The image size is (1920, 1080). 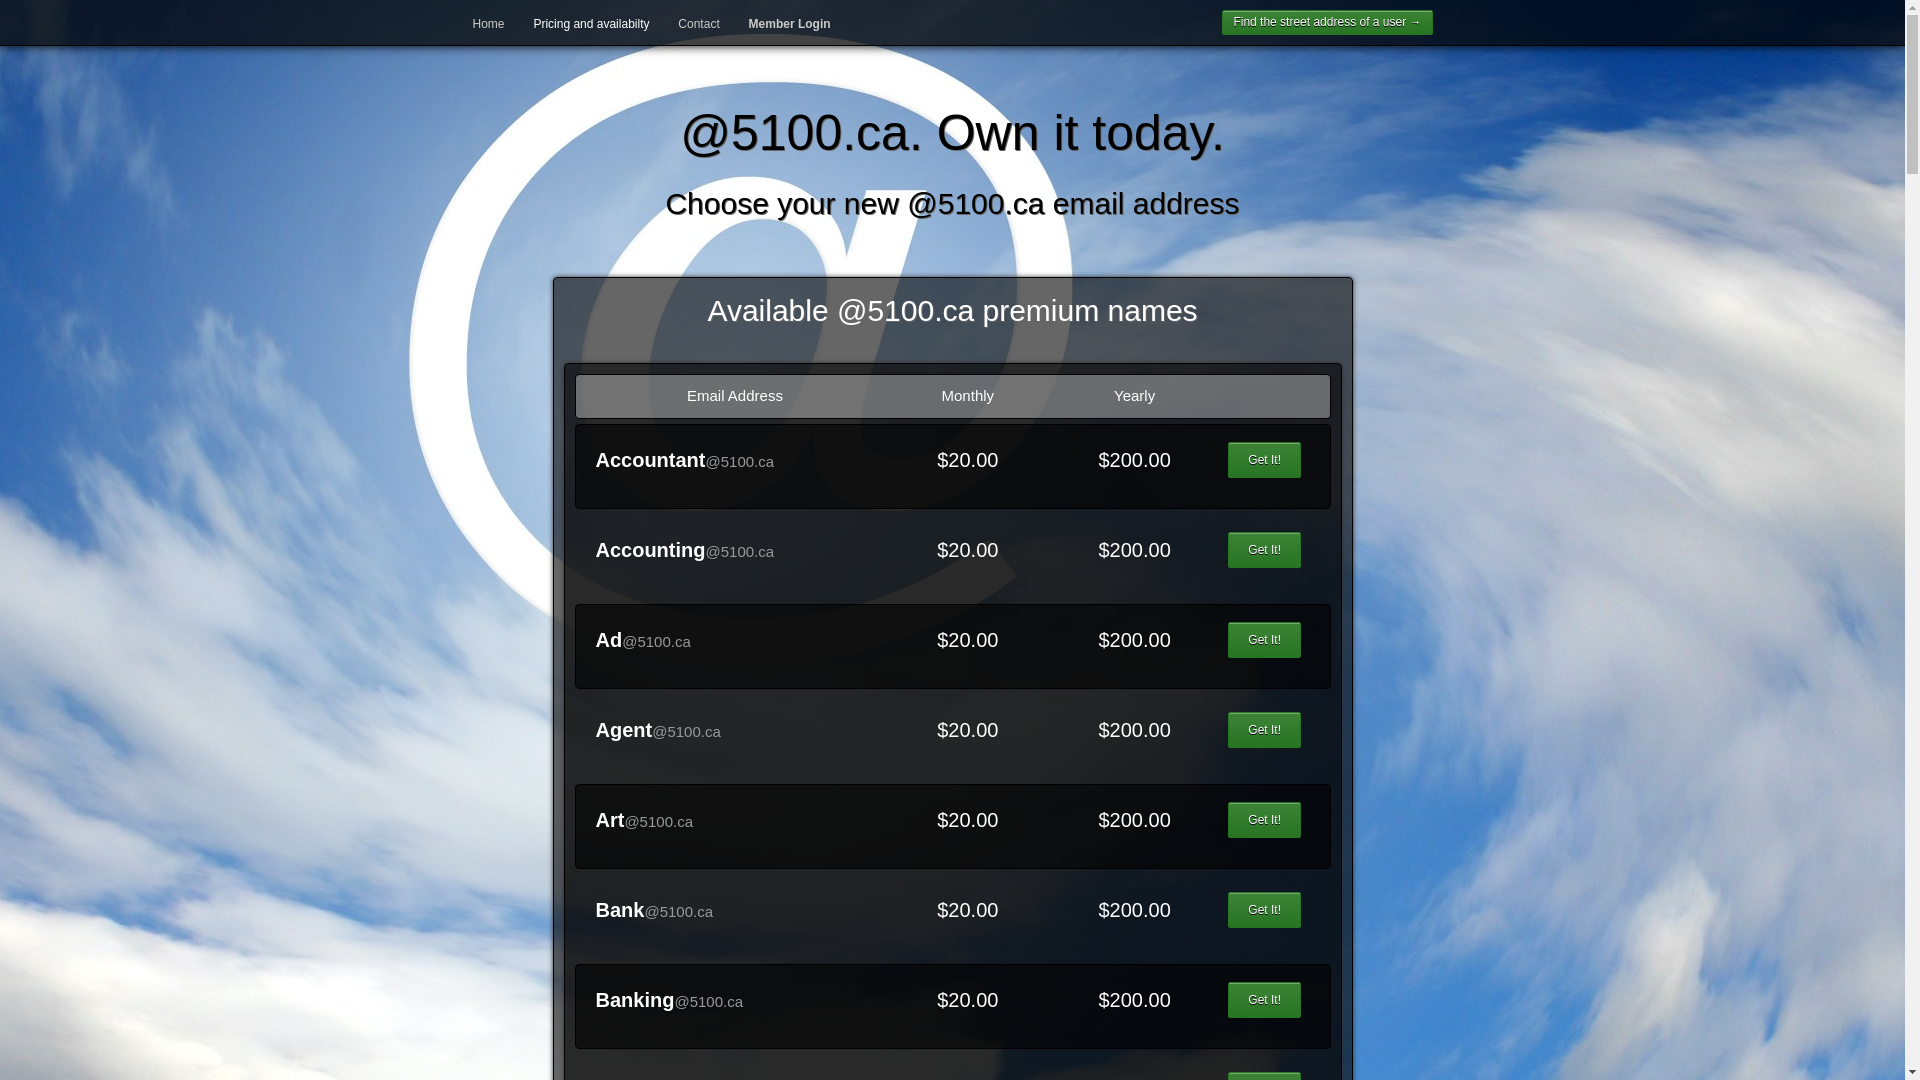 I want to click on Get It!, so click(x=1264, y=640).